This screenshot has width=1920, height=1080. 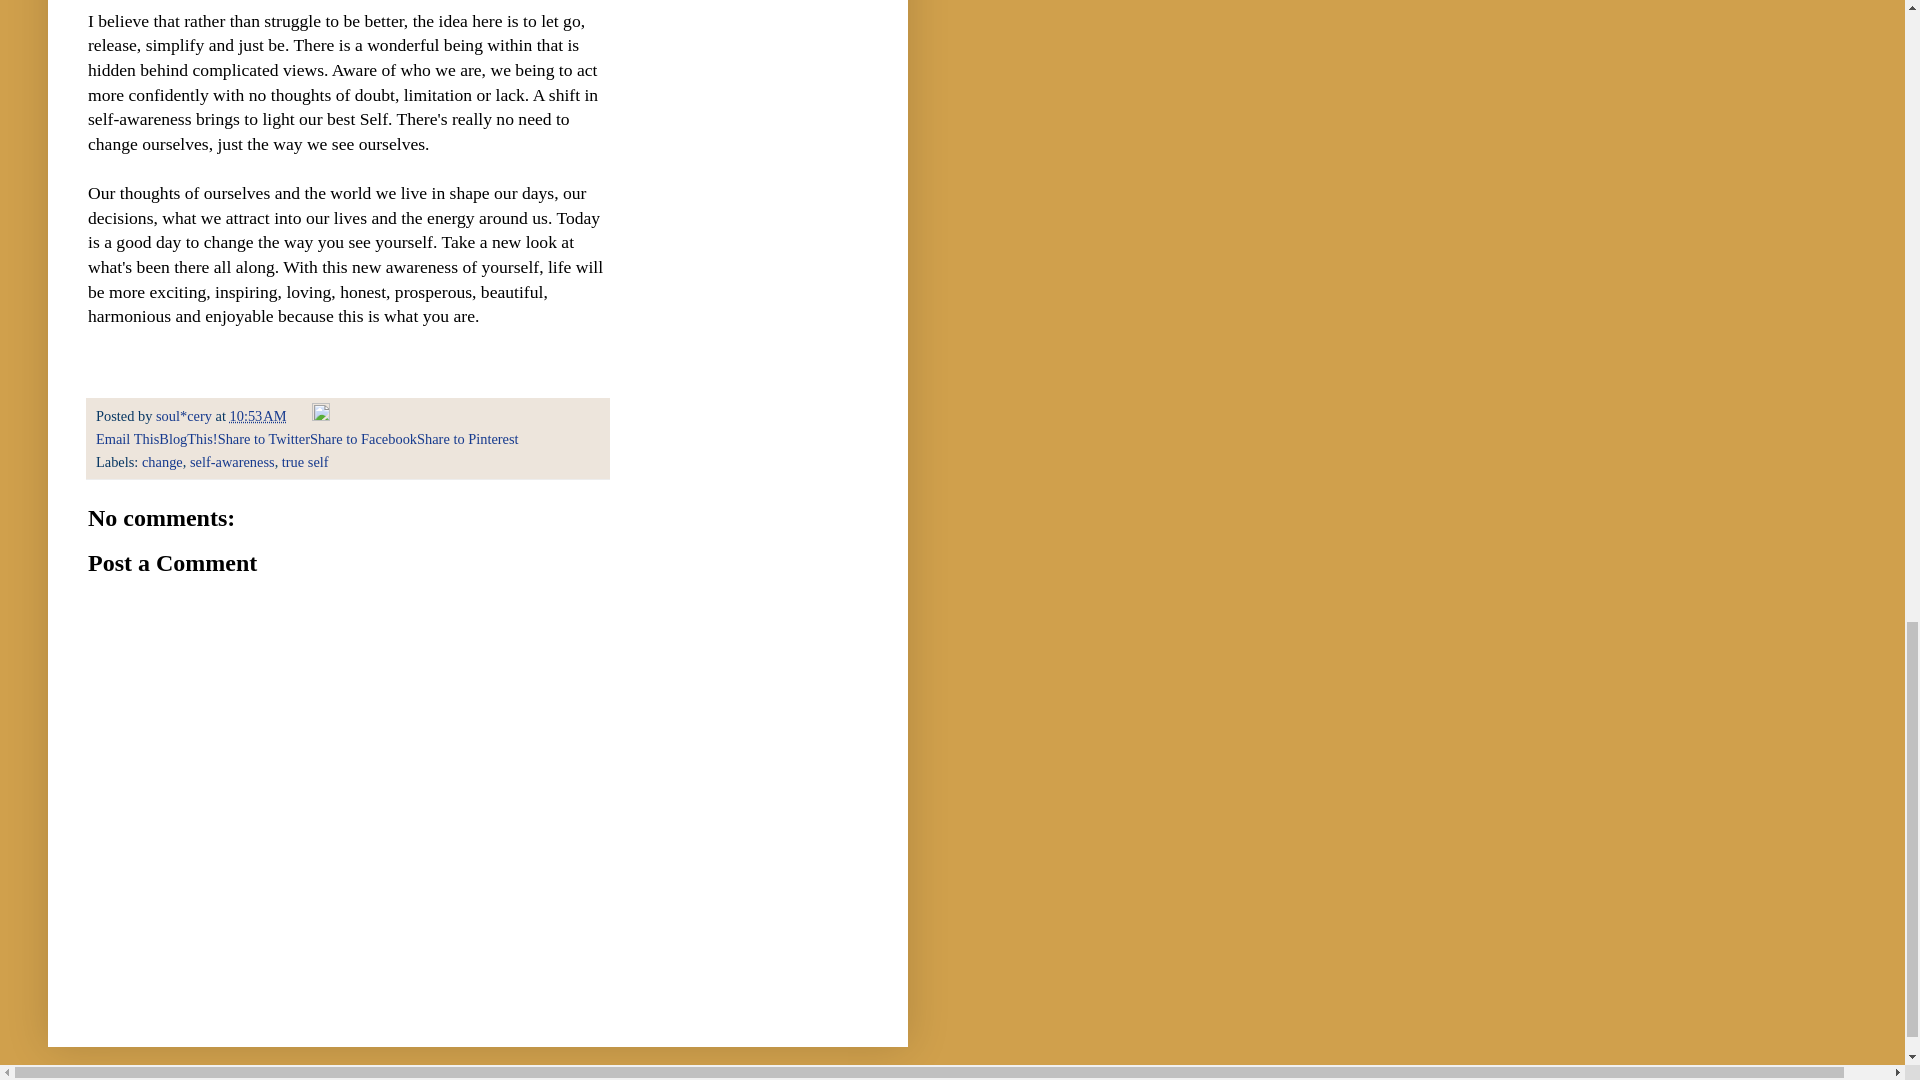 What do you see at coordinates (232, 461) in the screenshot?
I see `self-awareness` at bounding box center [232, 461].